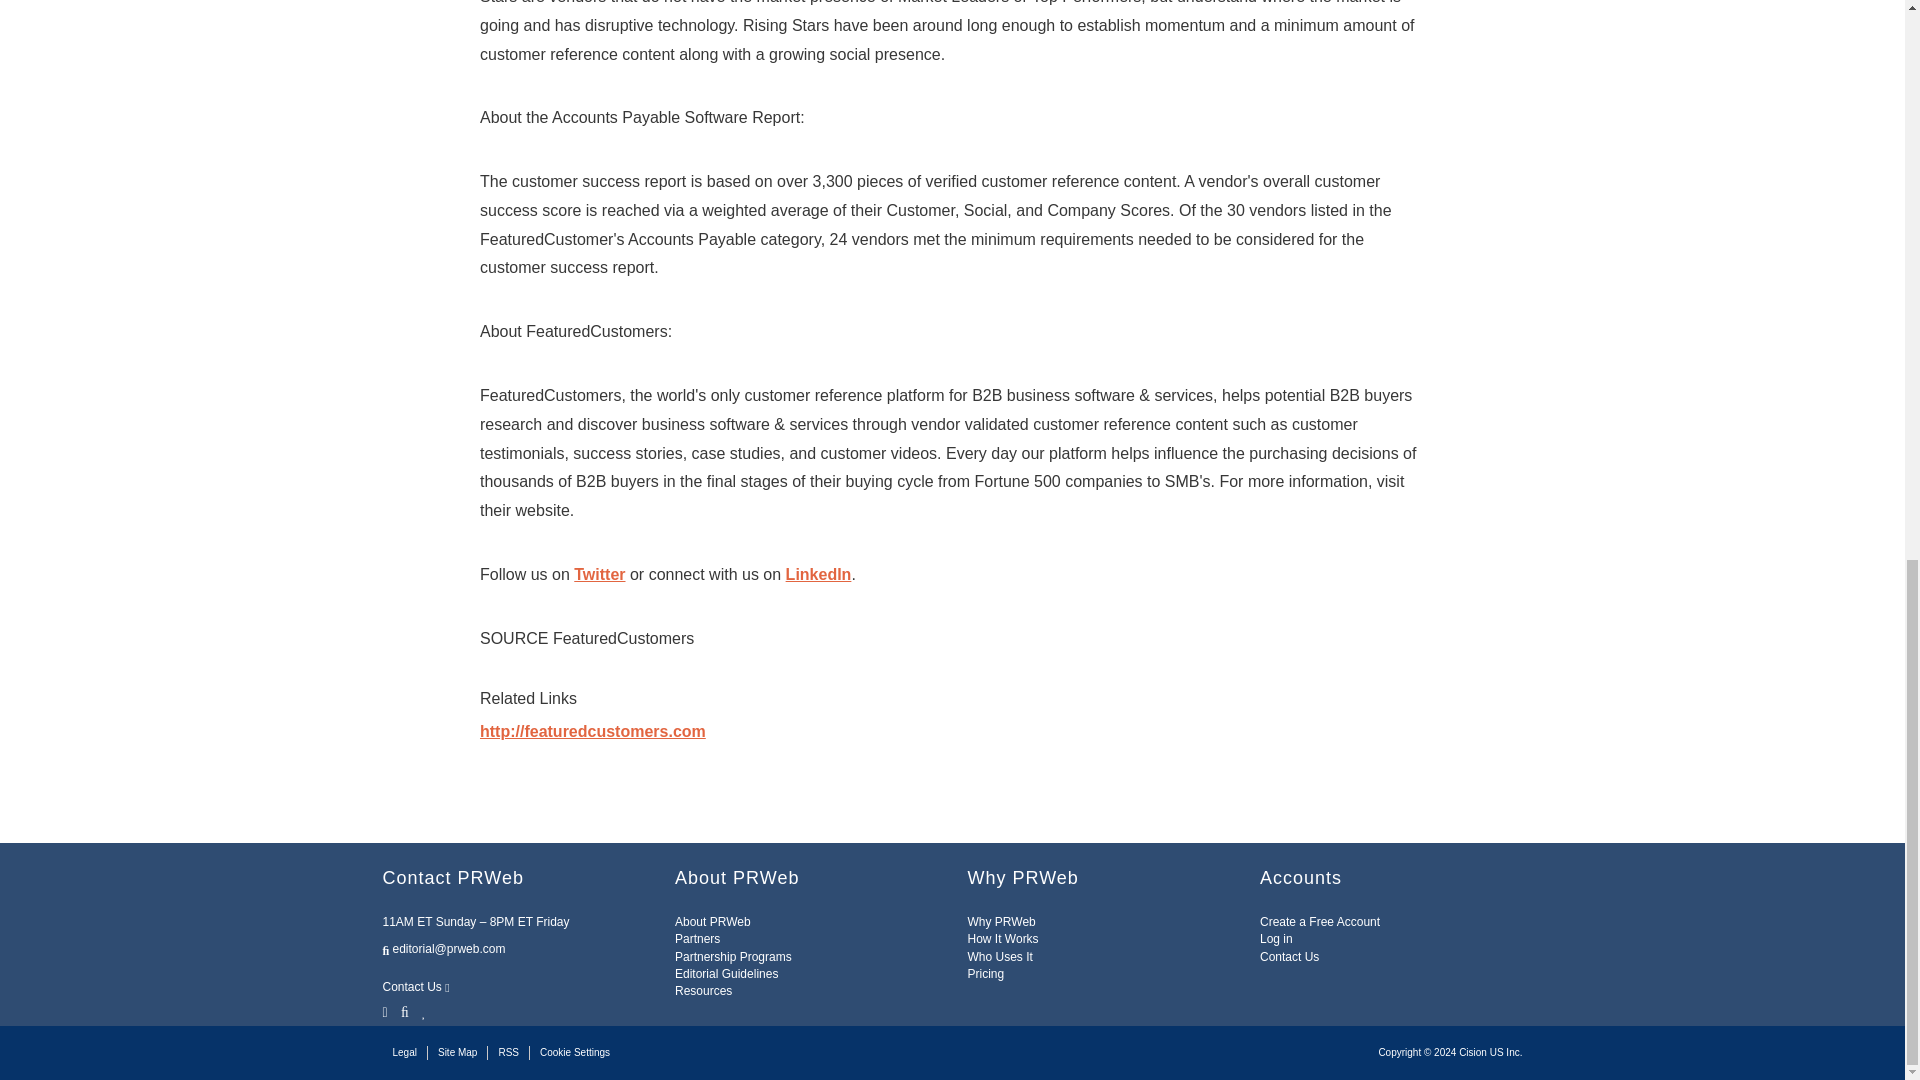 Image resolution: width=1920 pixels, height=1080 pixels. Describe the element at coordinates (703, 990) in the screenshot. I see `Resources` at that location.